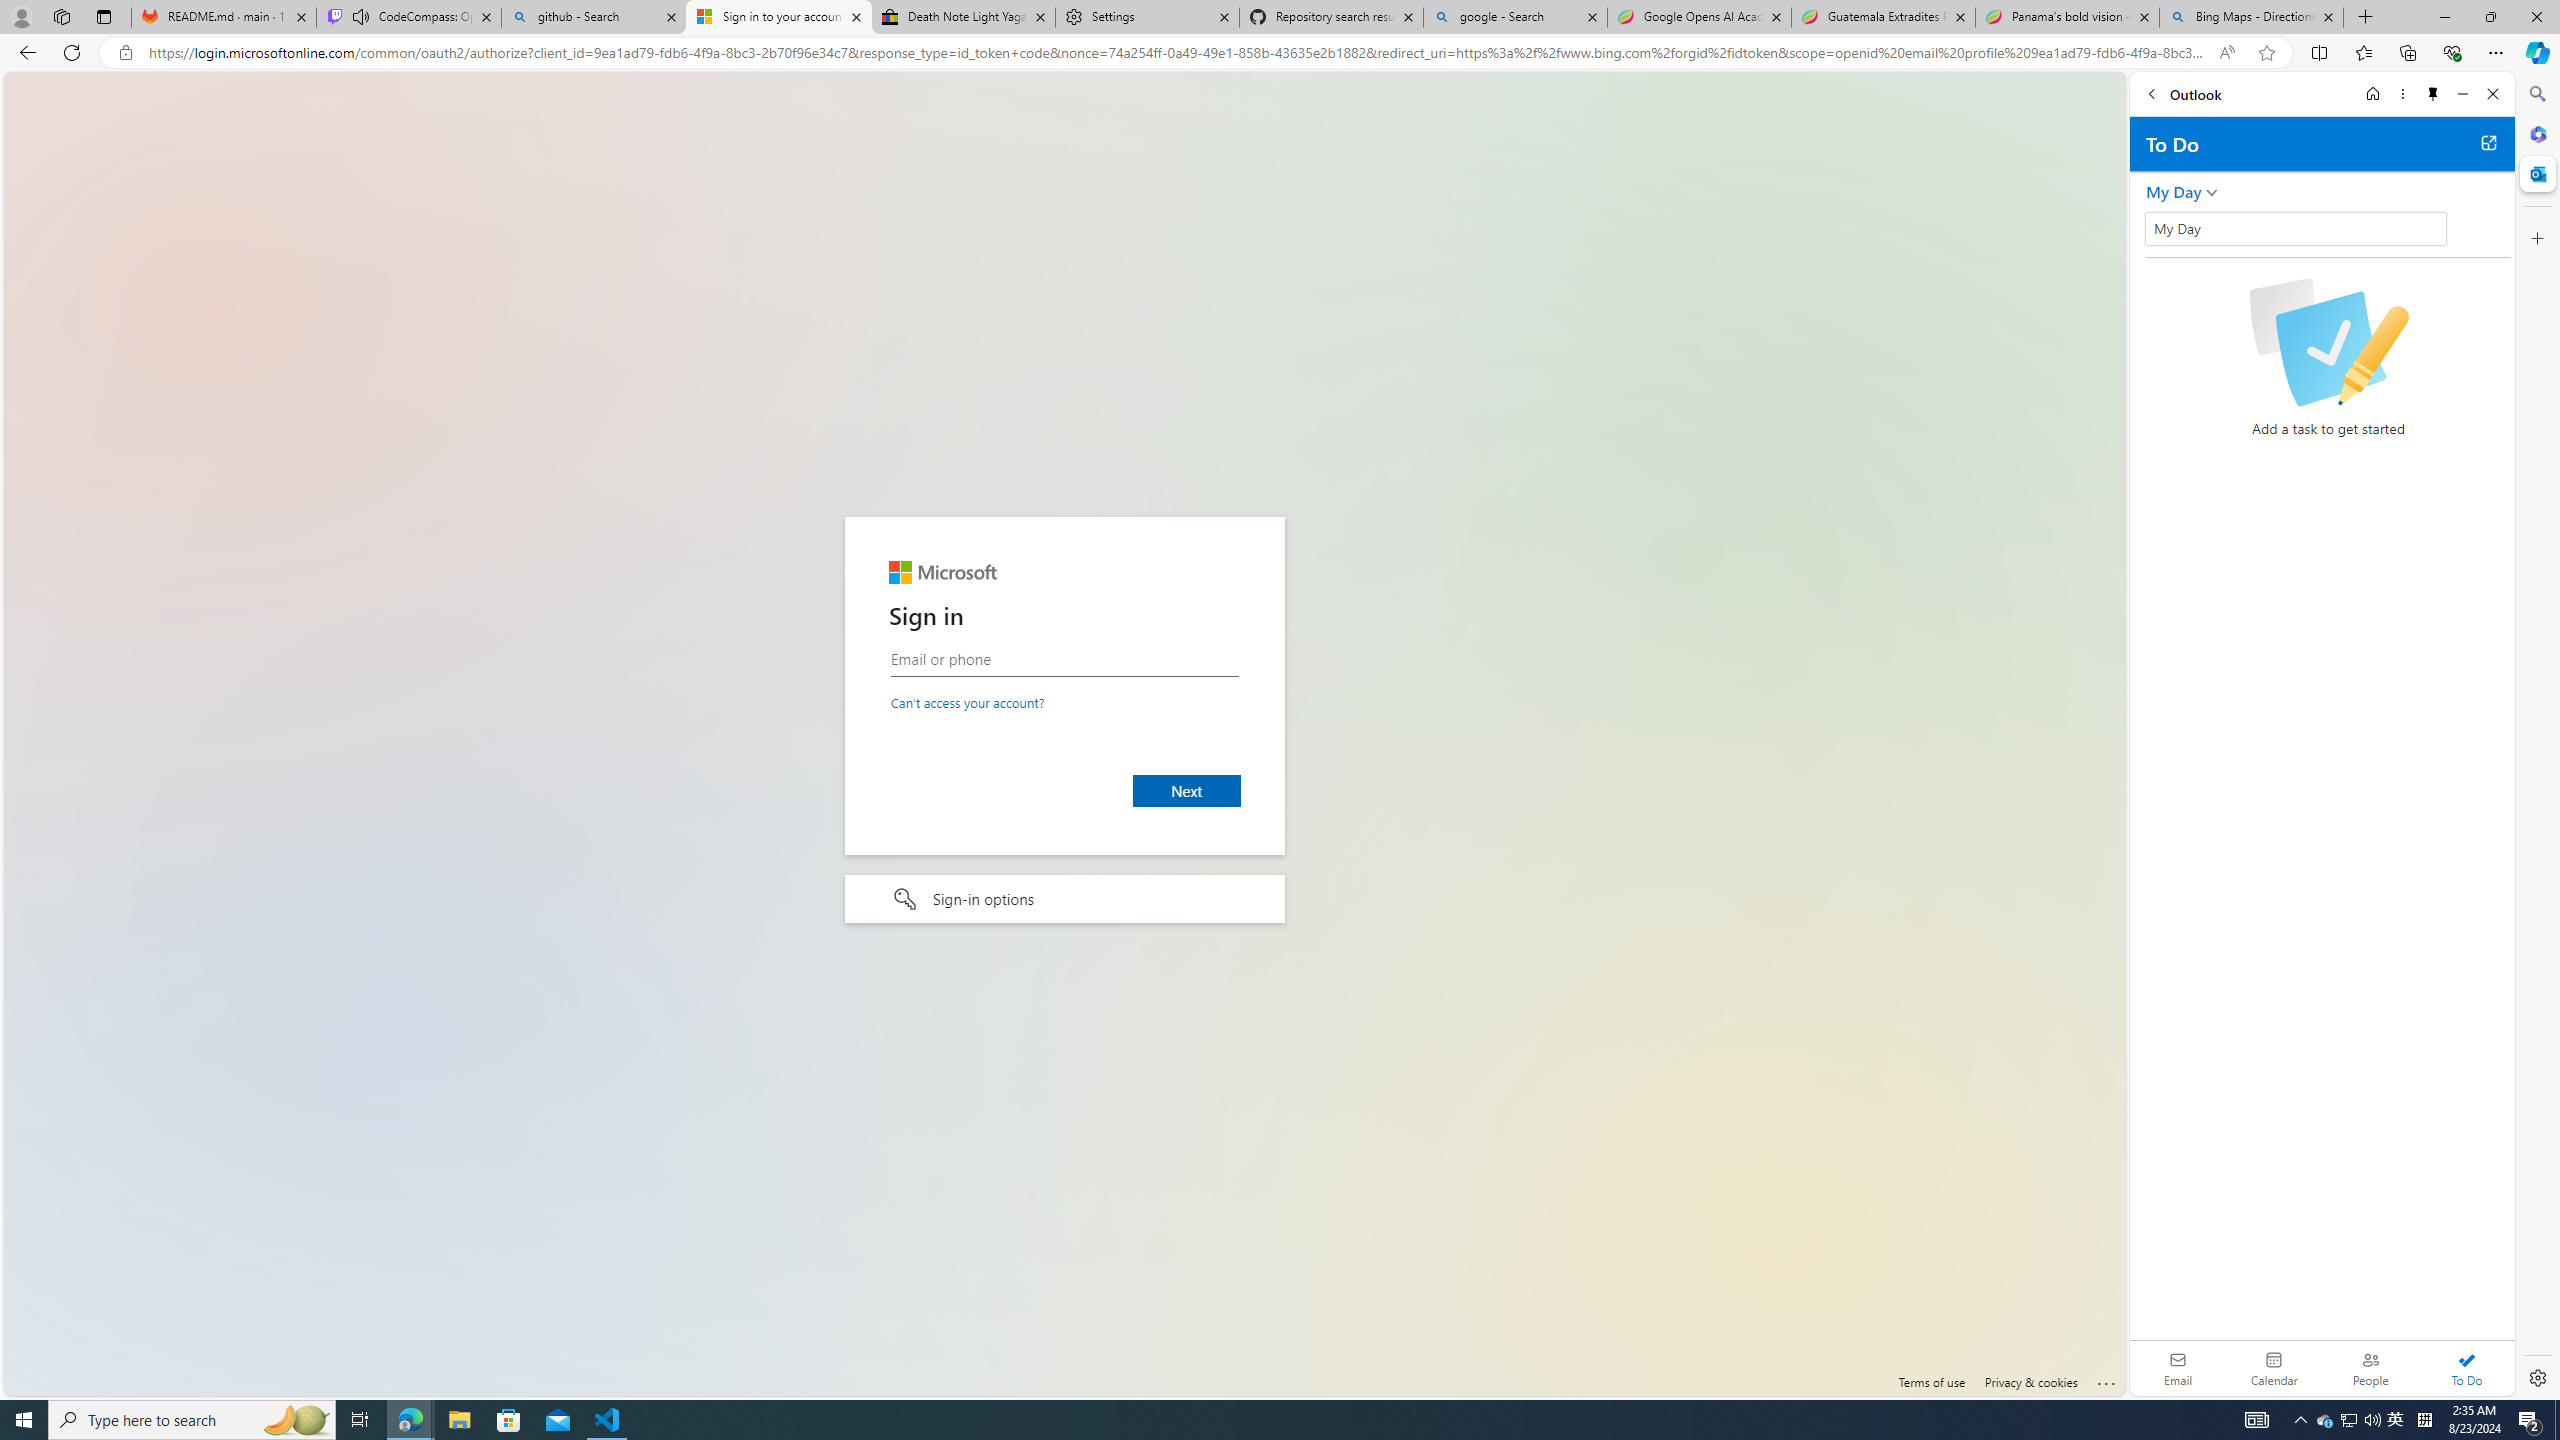 The height and width of the screenshot is (1440, 2560). Describe the element at coordinates (1700, 17) in the screenshot. I see `Google Opens AI Academy for Startups - Nearshore Americas` at that location.